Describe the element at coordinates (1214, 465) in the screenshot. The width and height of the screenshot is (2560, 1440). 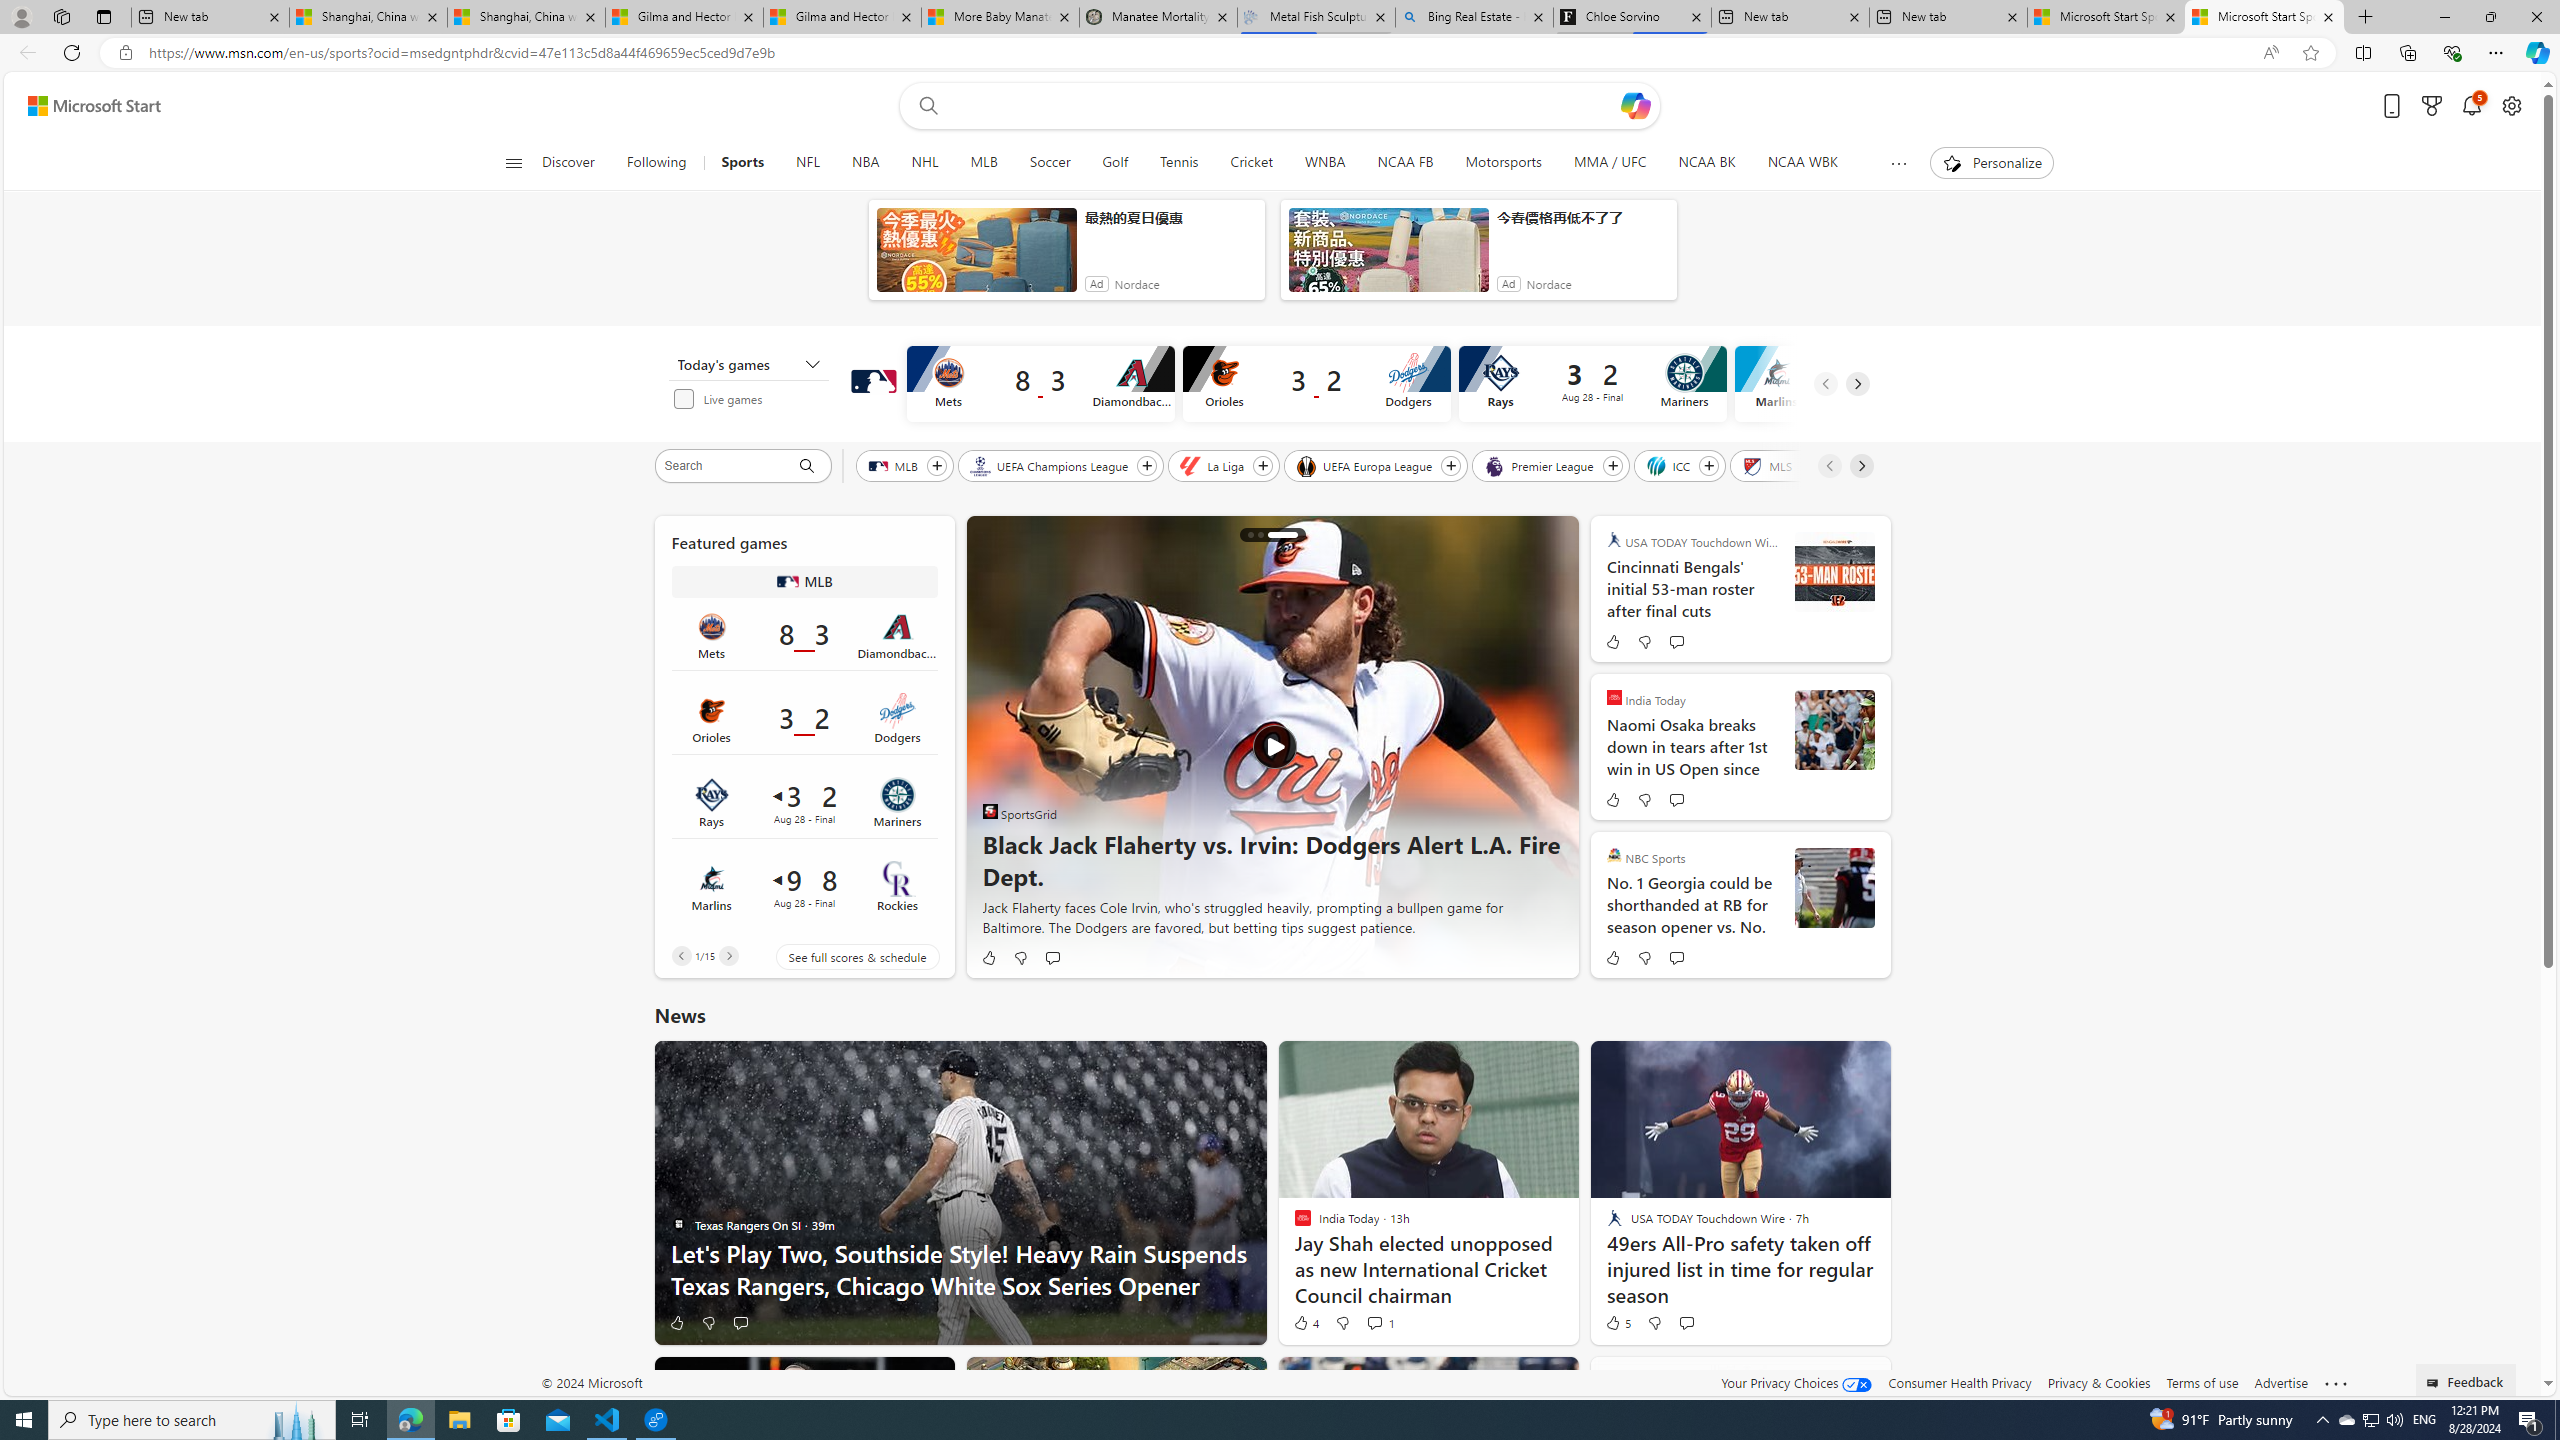
I see `La Liga` at that location.